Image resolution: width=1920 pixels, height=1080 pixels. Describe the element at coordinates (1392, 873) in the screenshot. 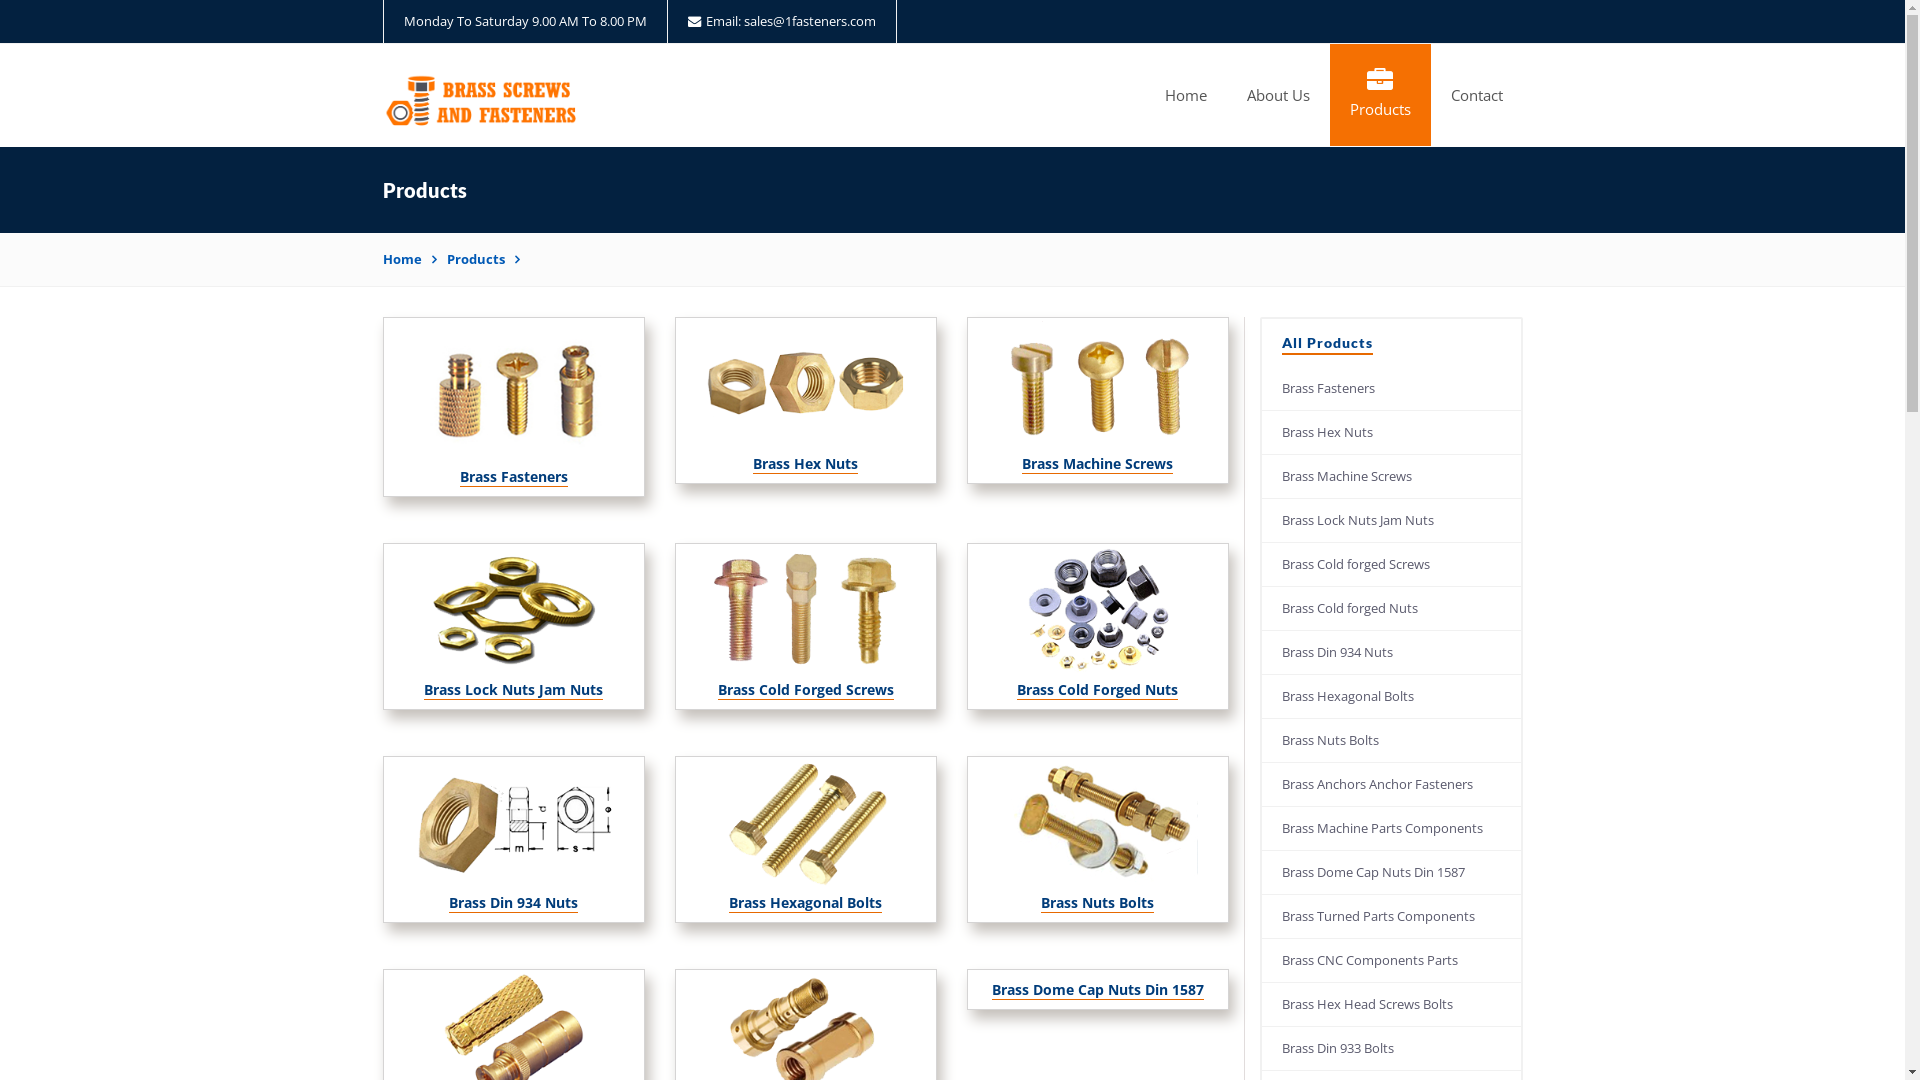

I see `Brass Dome Cap Nuts Din 1587` at that location.